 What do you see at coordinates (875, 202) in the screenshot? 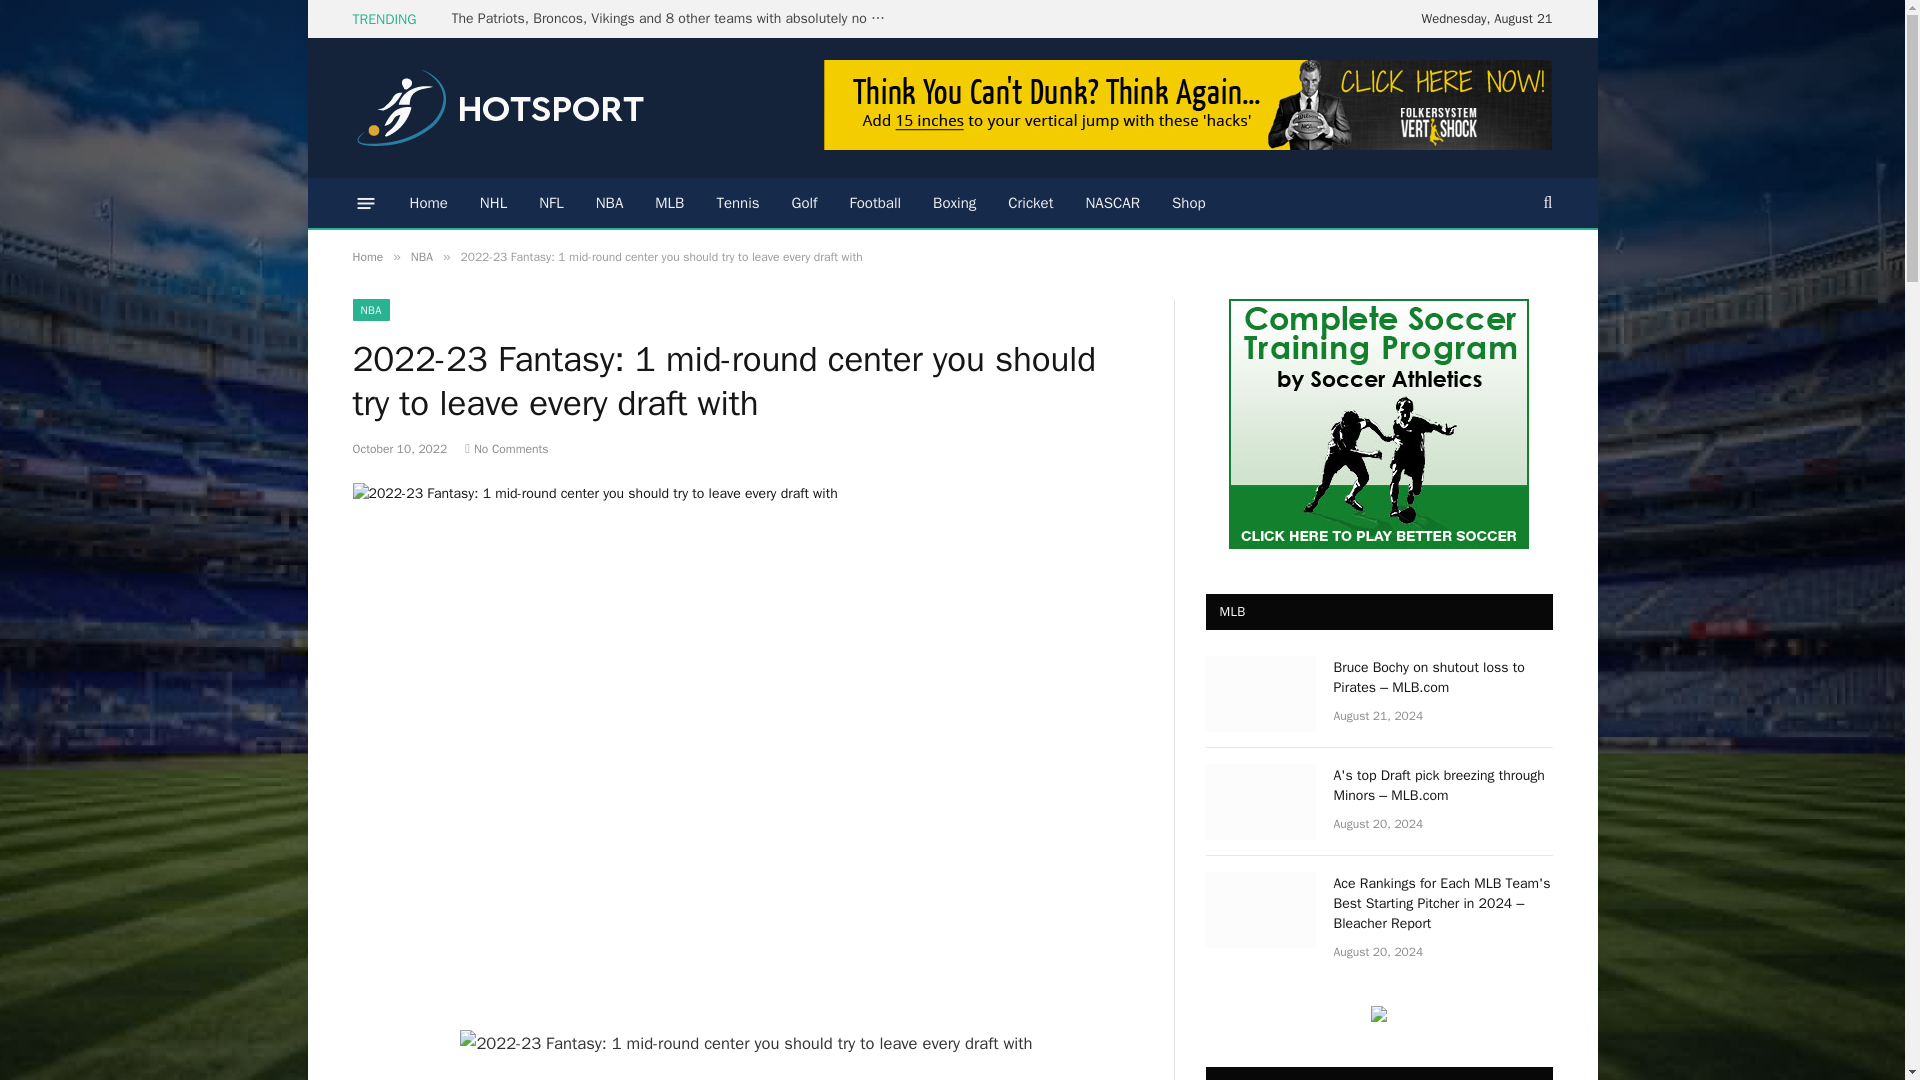
I see `Football` at bounding box center [875, 202].